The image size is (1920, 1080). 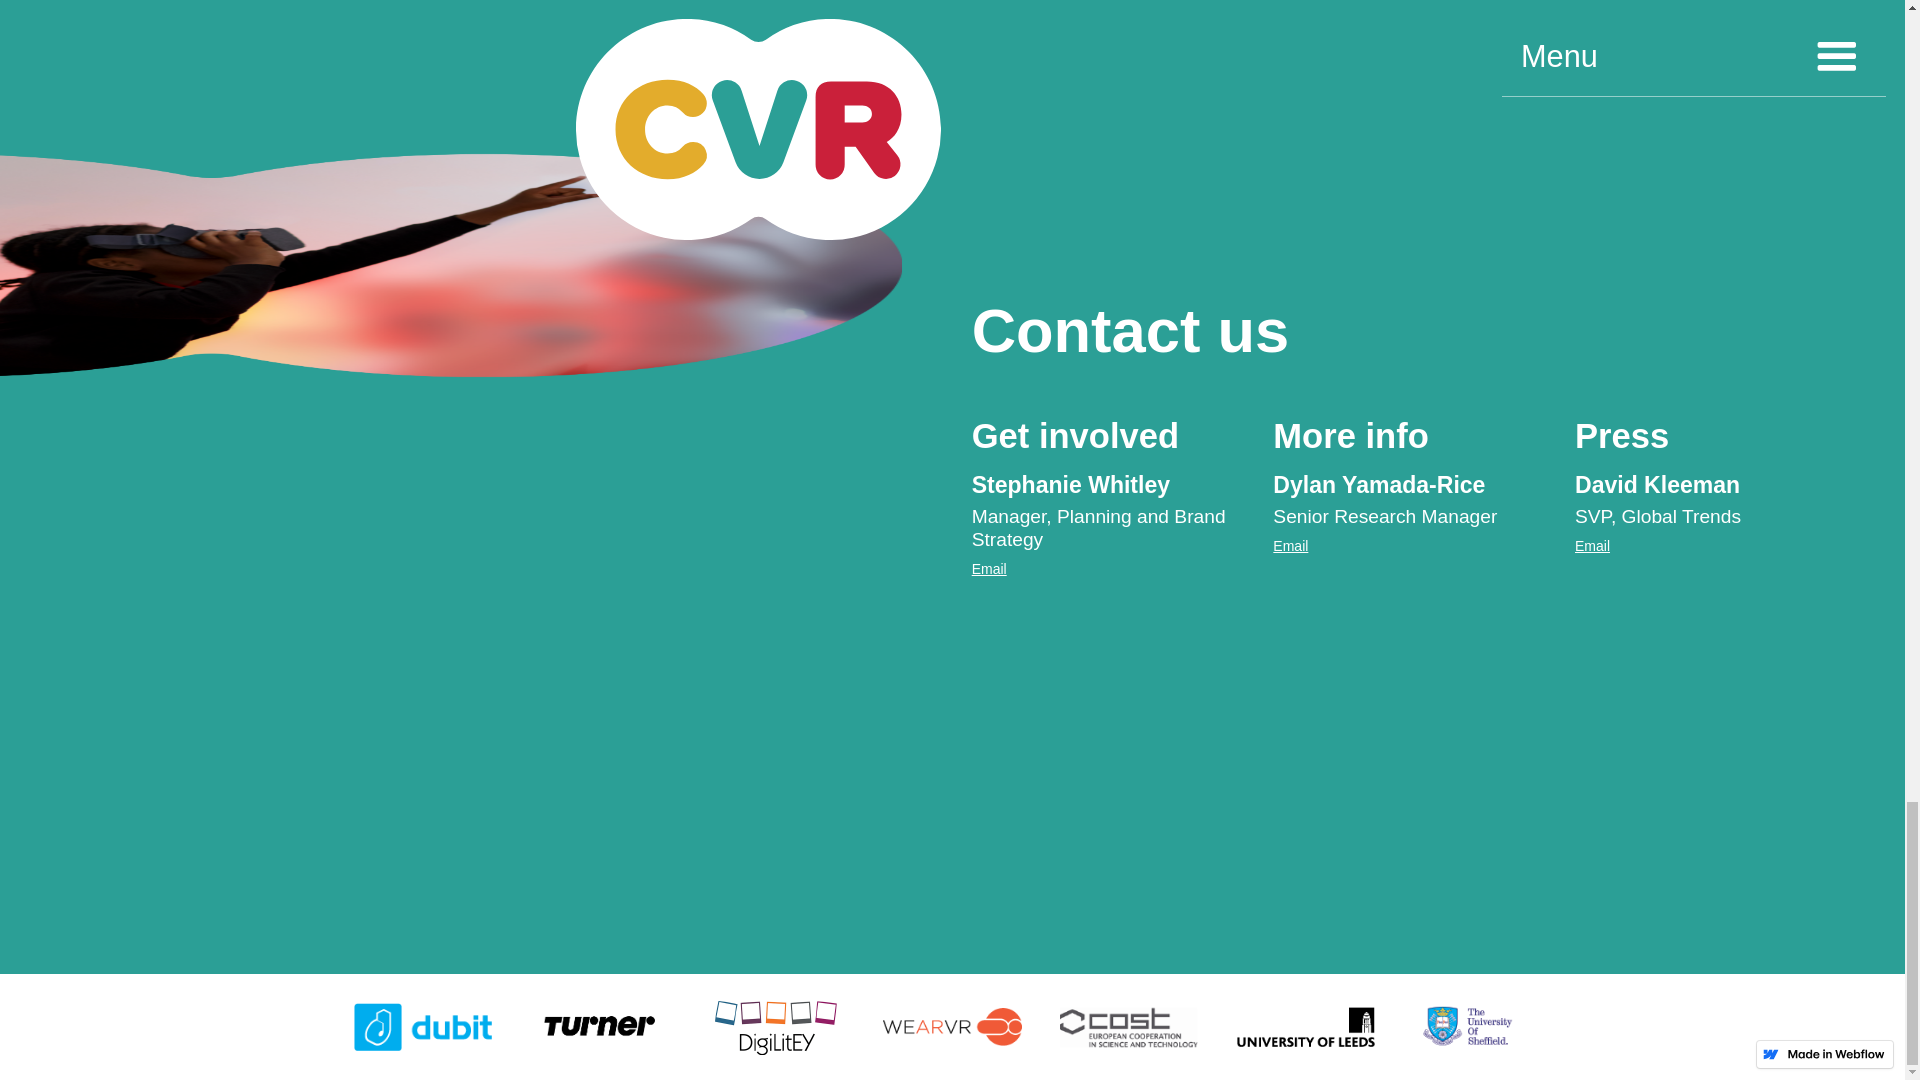 What do you see at coordinates (1592, 546) in the screenshot?
I see `Email` at bounding box center [1592, 546].